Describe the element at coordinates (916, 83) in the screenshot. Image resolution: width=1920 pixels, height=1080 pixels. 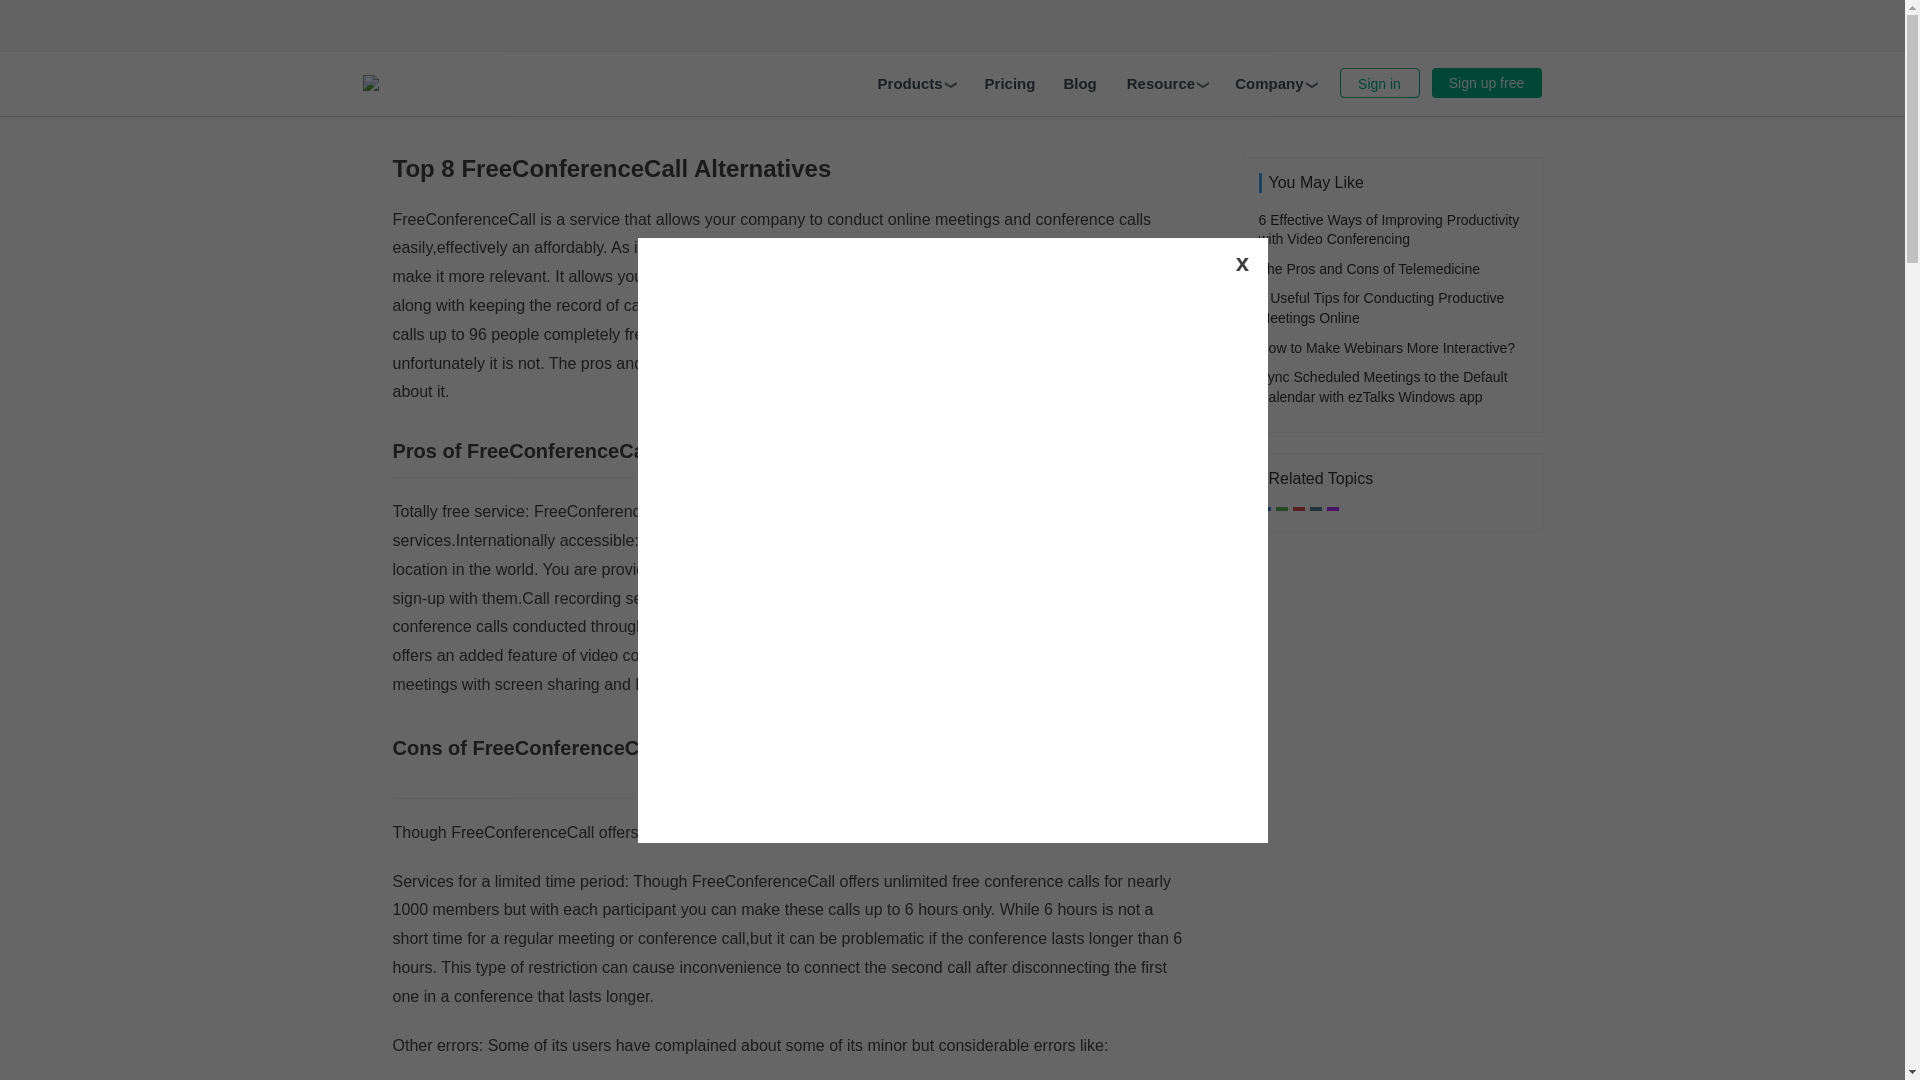
I see `Products` at that location.